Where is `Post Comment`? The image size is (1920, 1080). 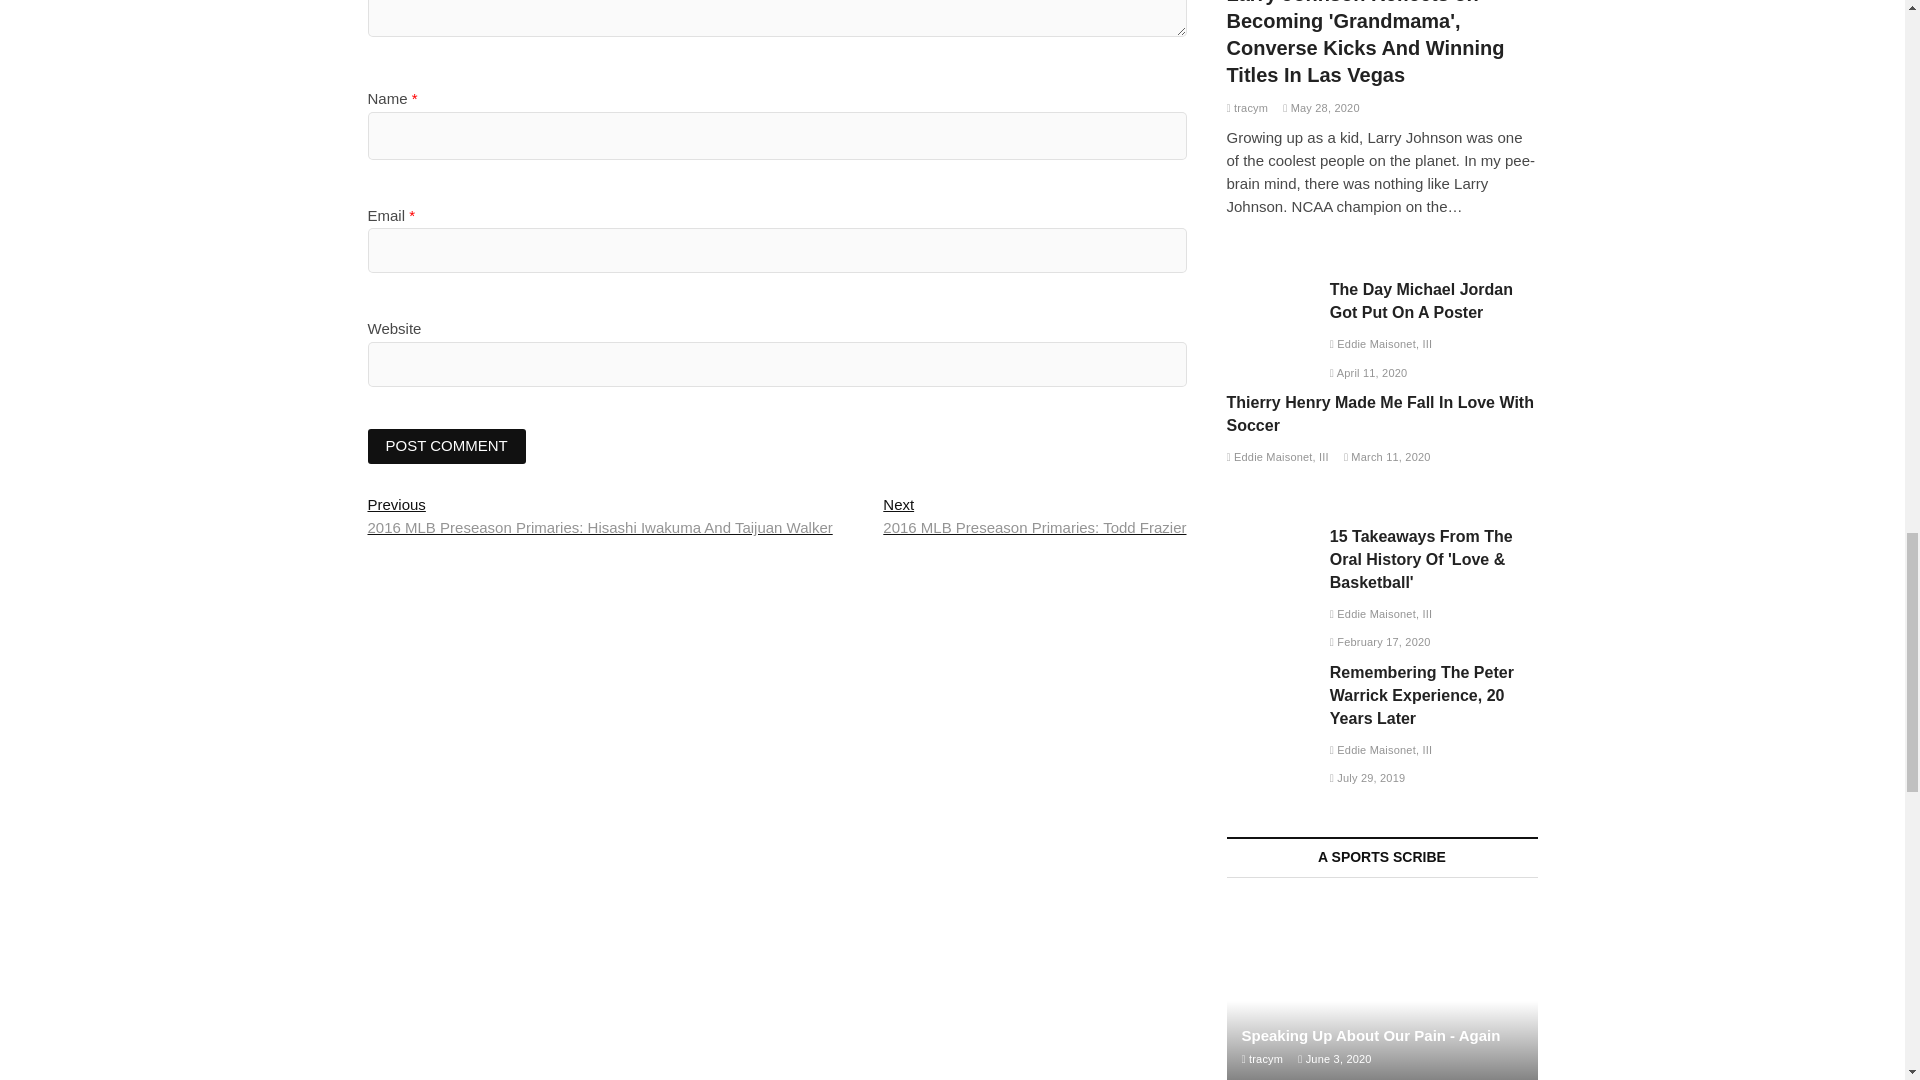 Post Comment is located at coordinates (447, 446).